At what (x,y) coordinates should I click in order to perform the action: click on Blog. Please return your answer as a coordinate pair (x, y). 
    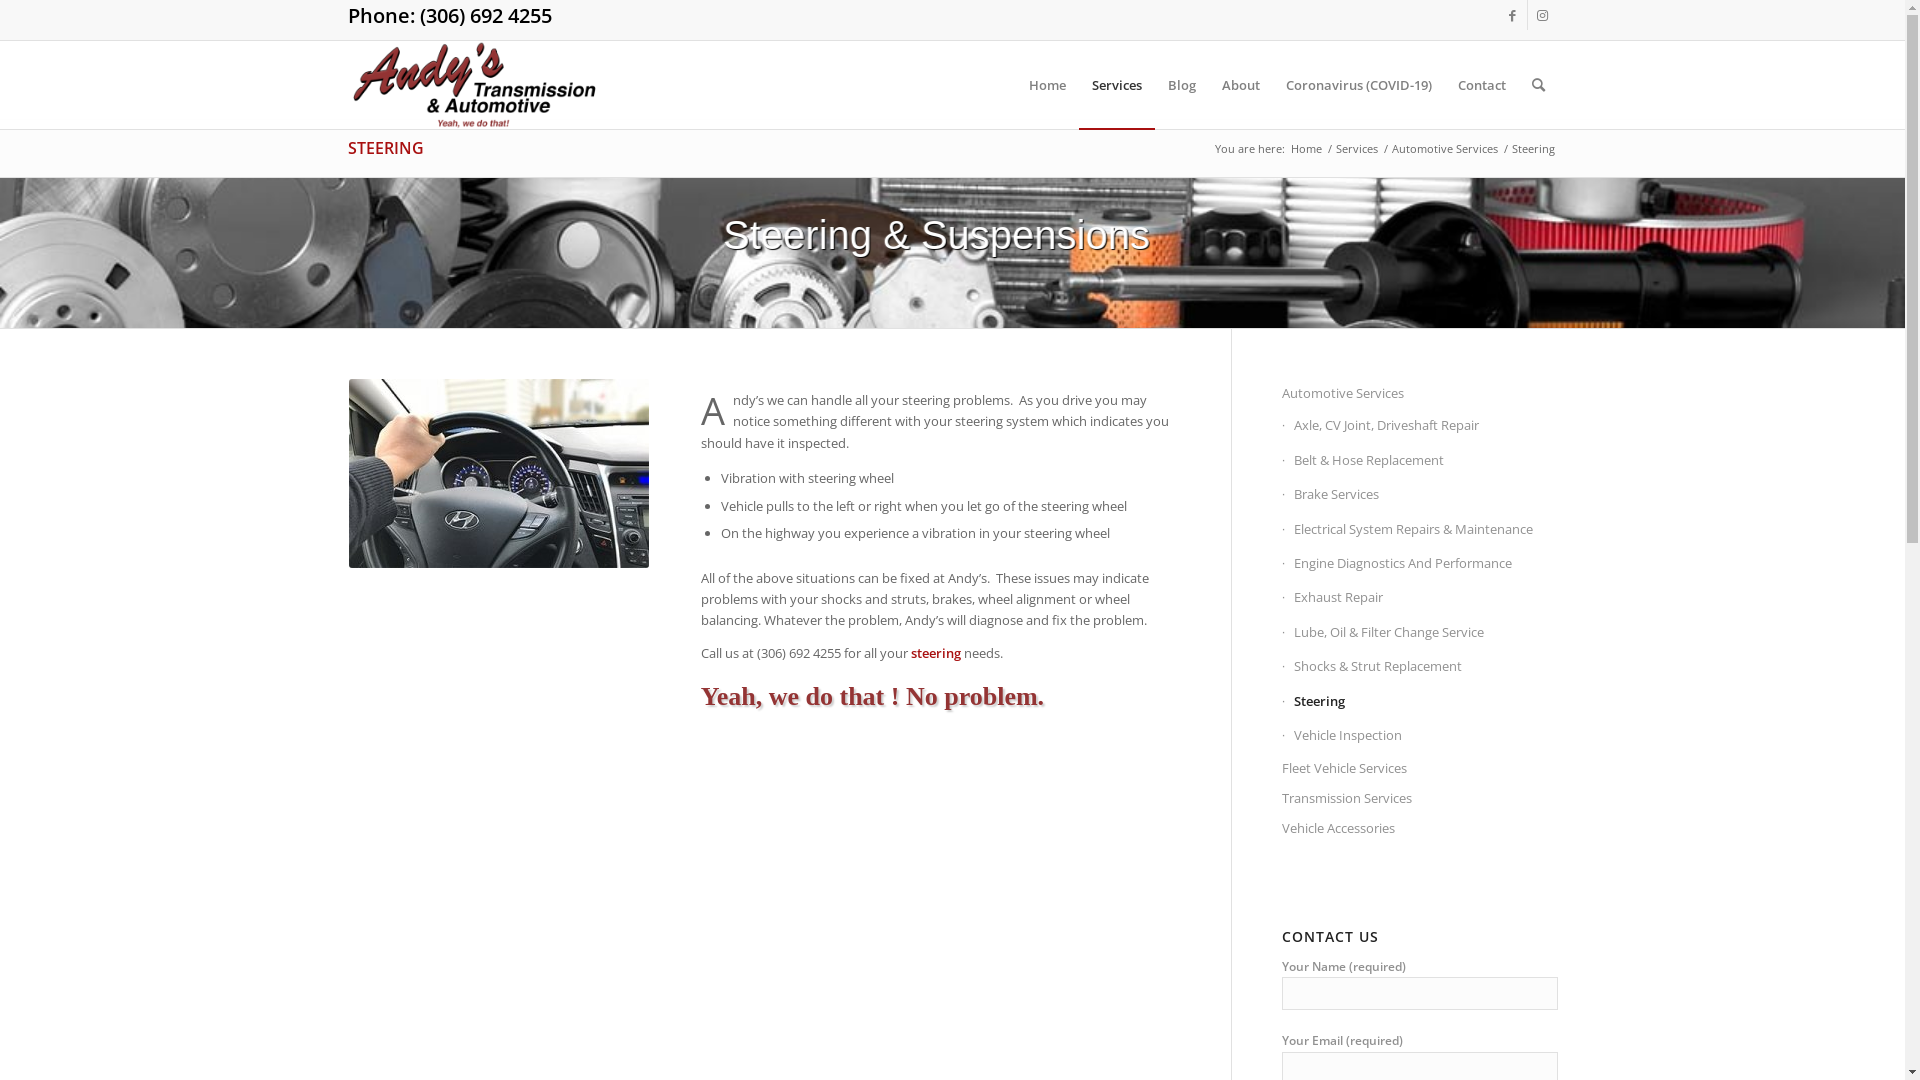
    Looking at the image, I should click on (1181, 85).